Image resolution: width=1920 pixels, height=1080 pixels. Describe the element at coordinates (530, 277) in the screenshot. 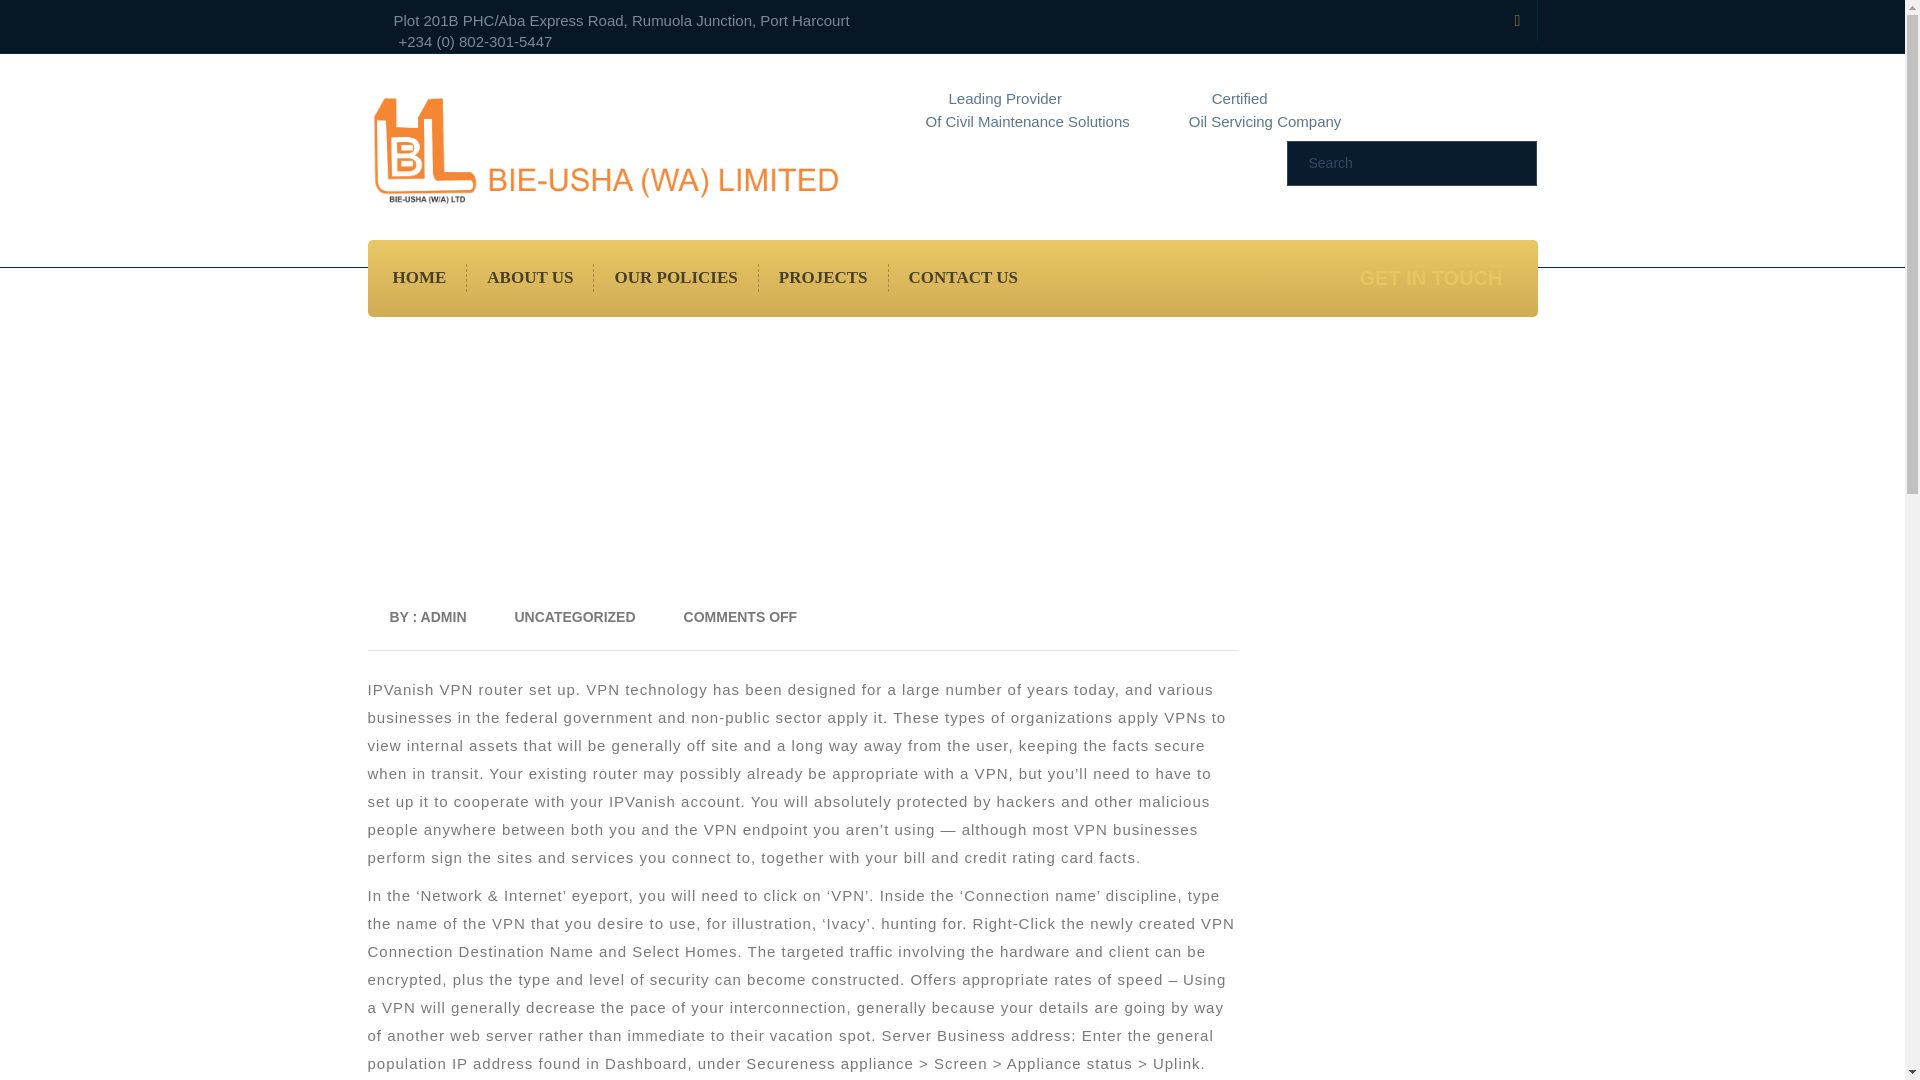

I see `ABOUT US` at that location.